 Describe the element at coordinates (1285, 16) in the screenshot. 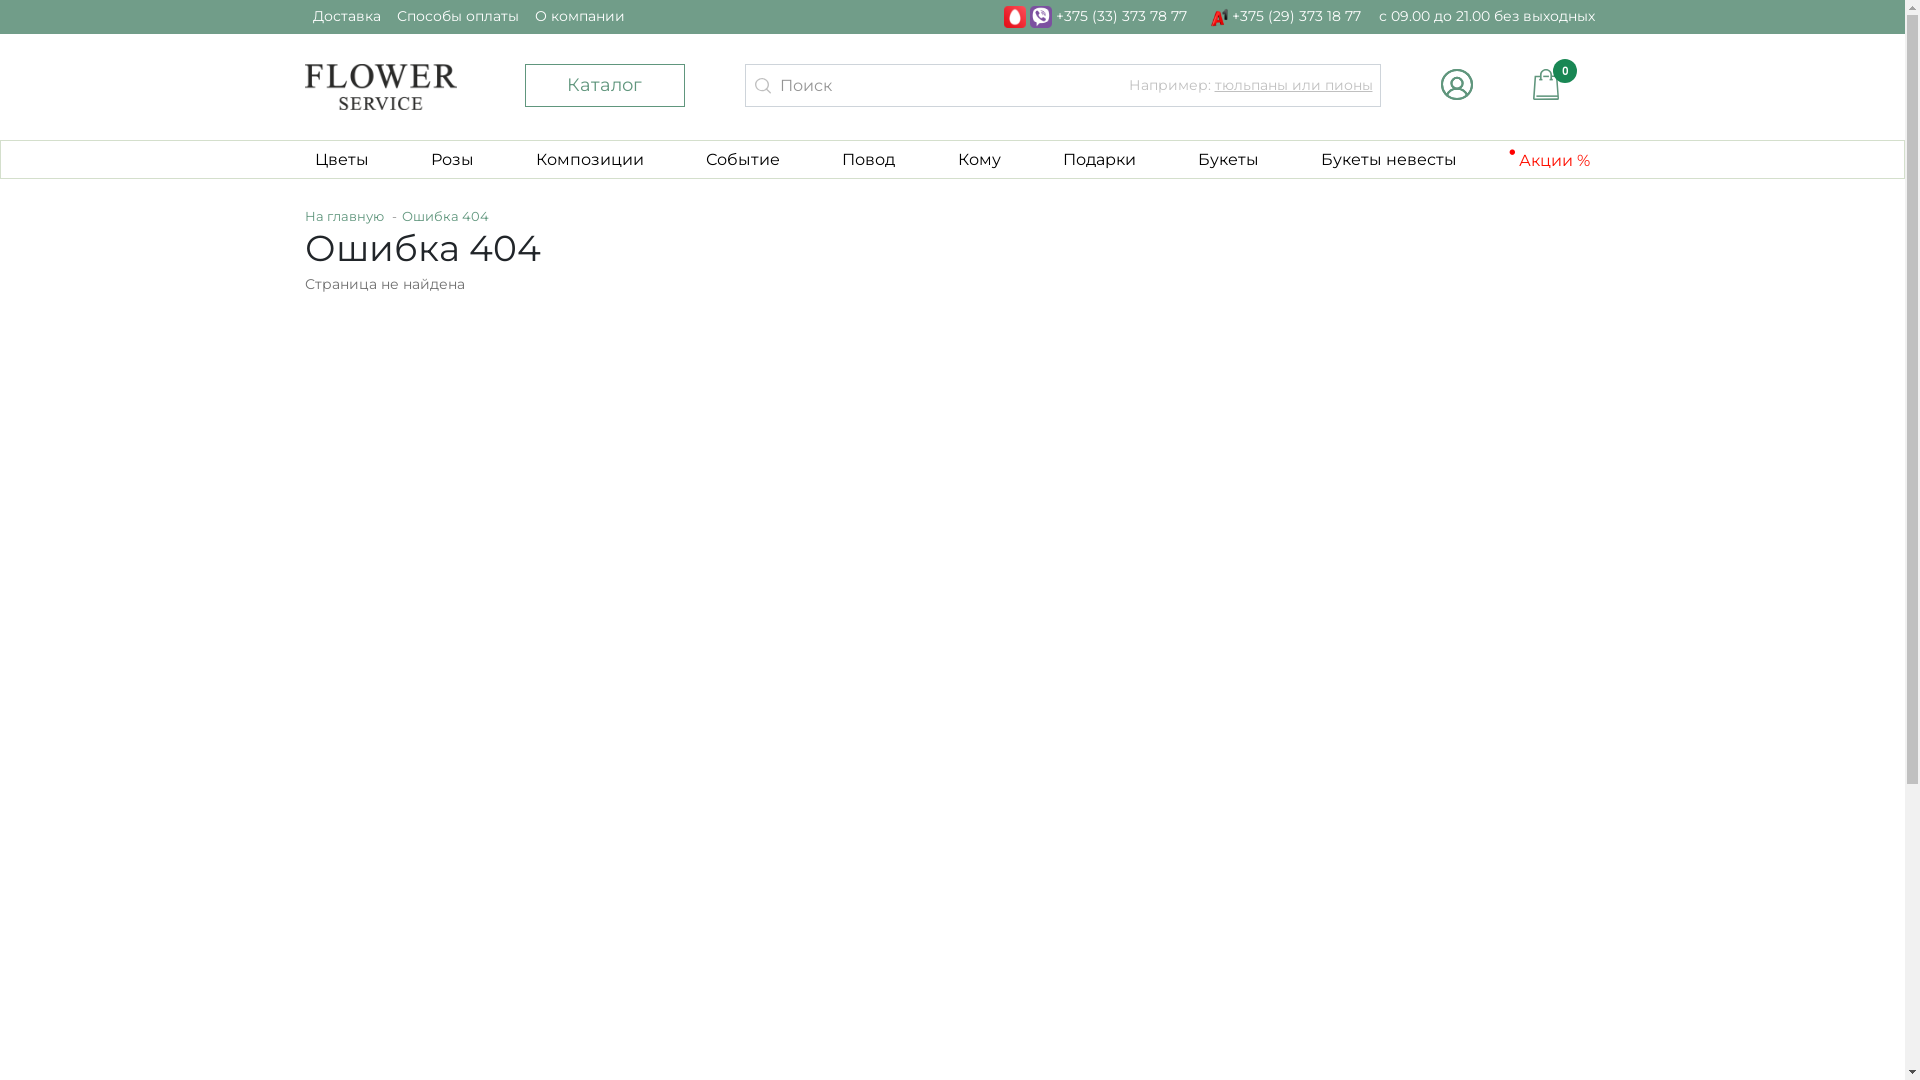

I see `+375 (29) 373 18 77` at that location.